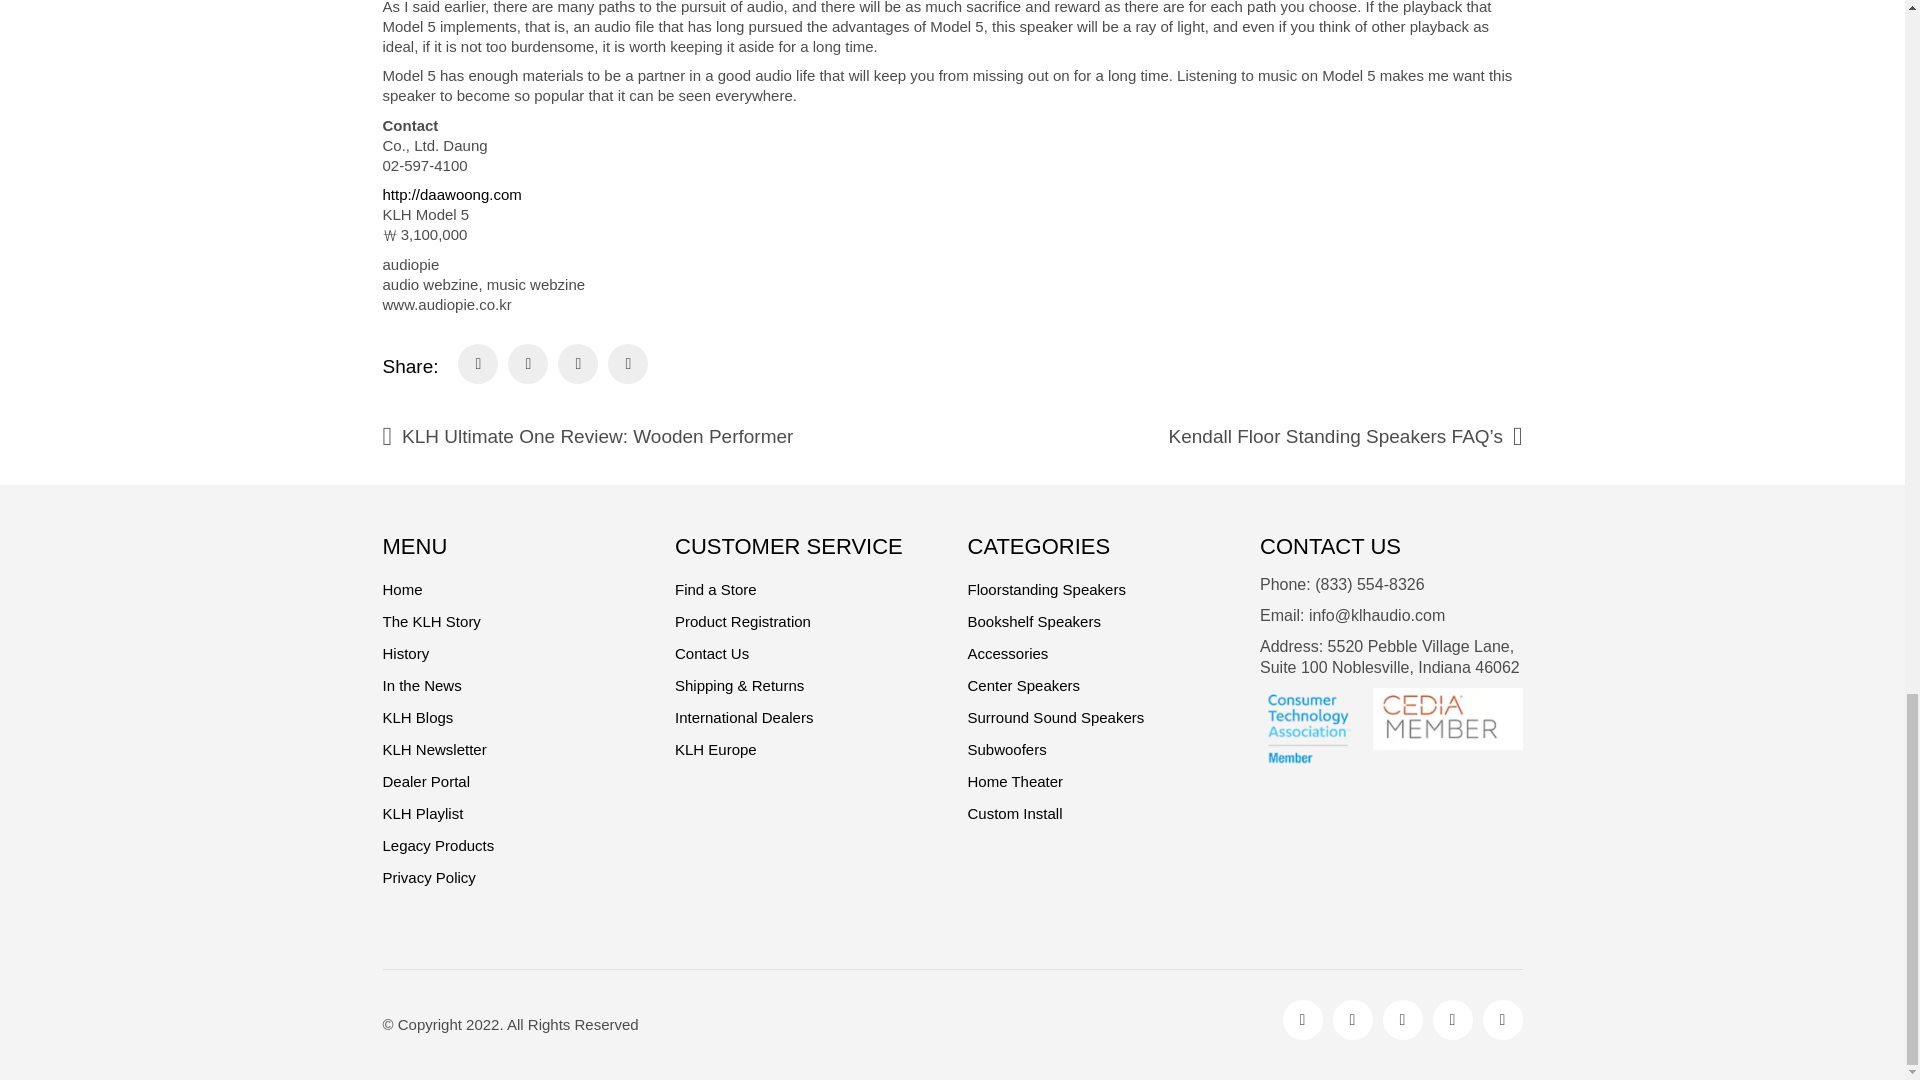  Describe the element at coordinates (1352, 1020) in the screenshot. I see `Instagram` at that location.